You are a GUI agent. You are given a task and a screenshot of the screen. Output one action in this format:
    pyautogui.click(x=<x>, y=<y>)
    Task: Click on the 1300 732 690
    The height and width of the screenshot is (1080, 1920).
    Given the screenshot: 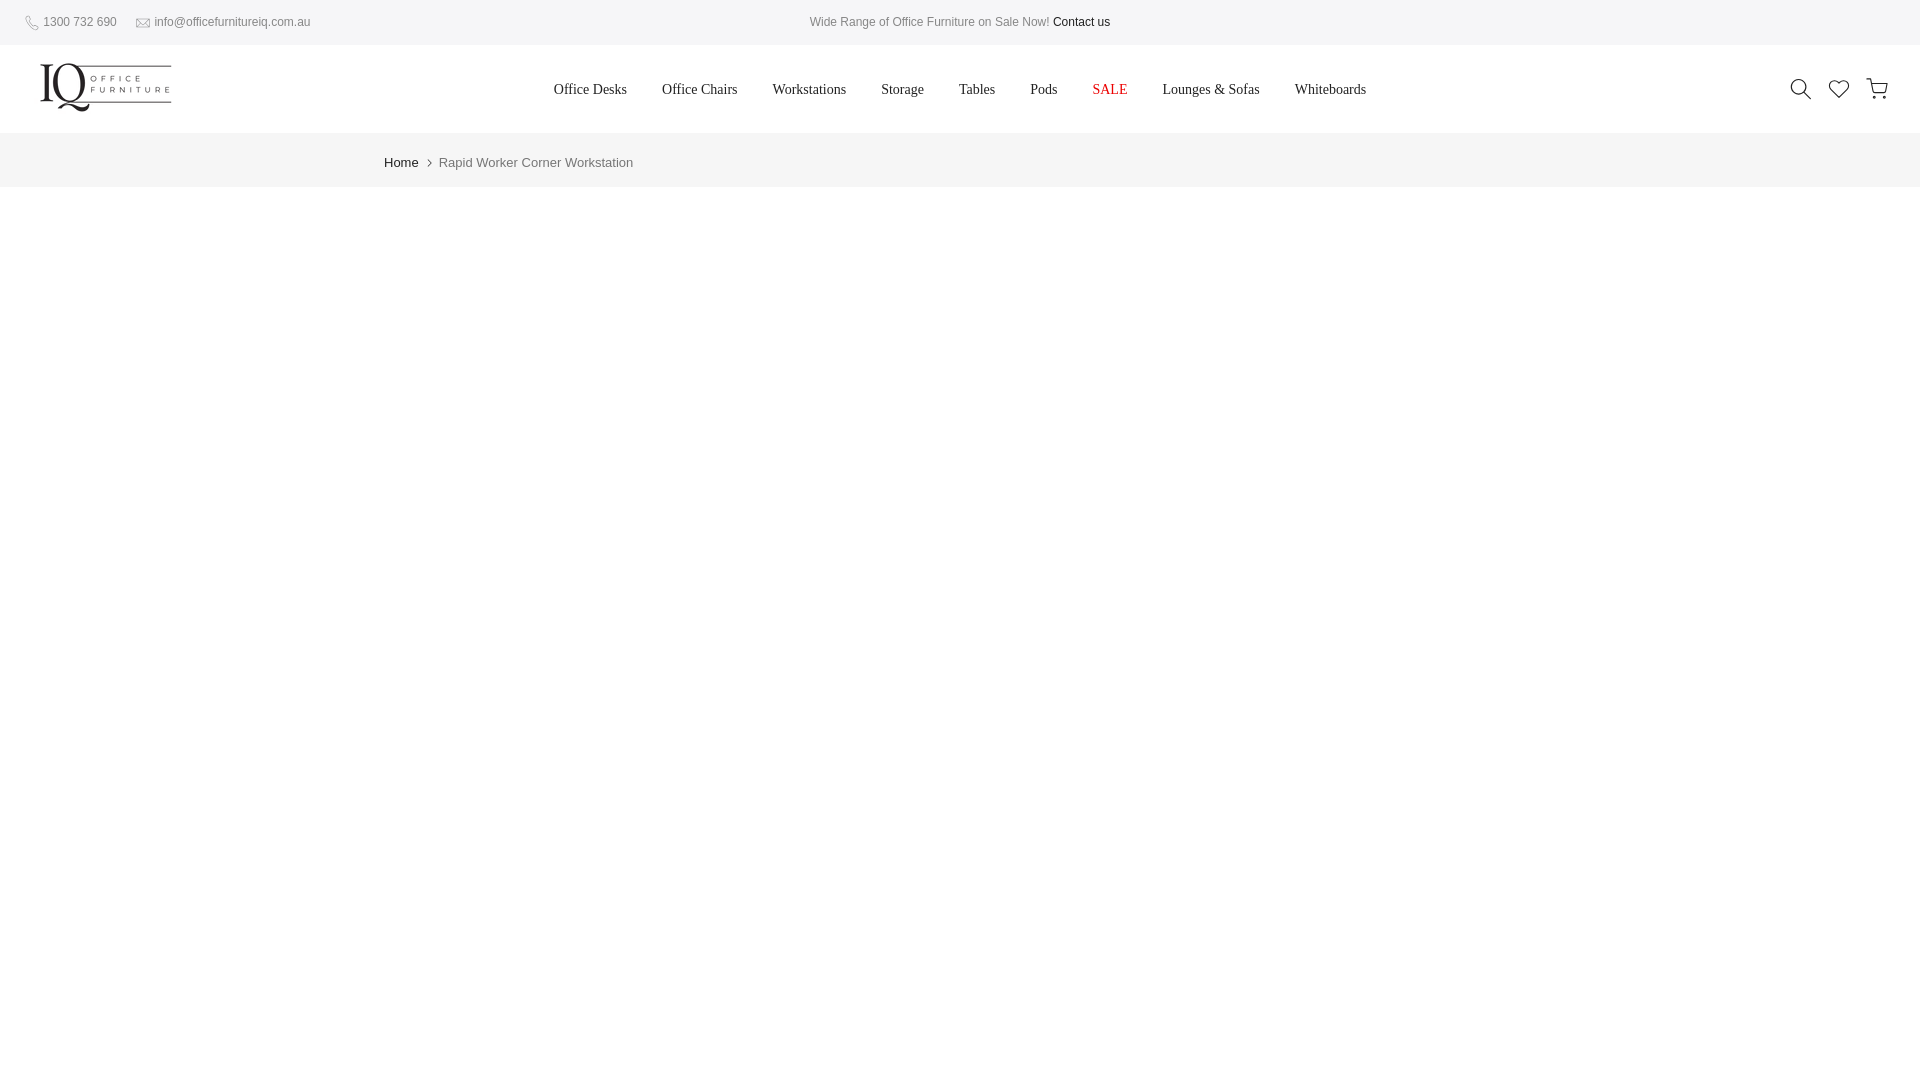 What is the action you would take?
    pyautogui.click(x=78, y=22)
    